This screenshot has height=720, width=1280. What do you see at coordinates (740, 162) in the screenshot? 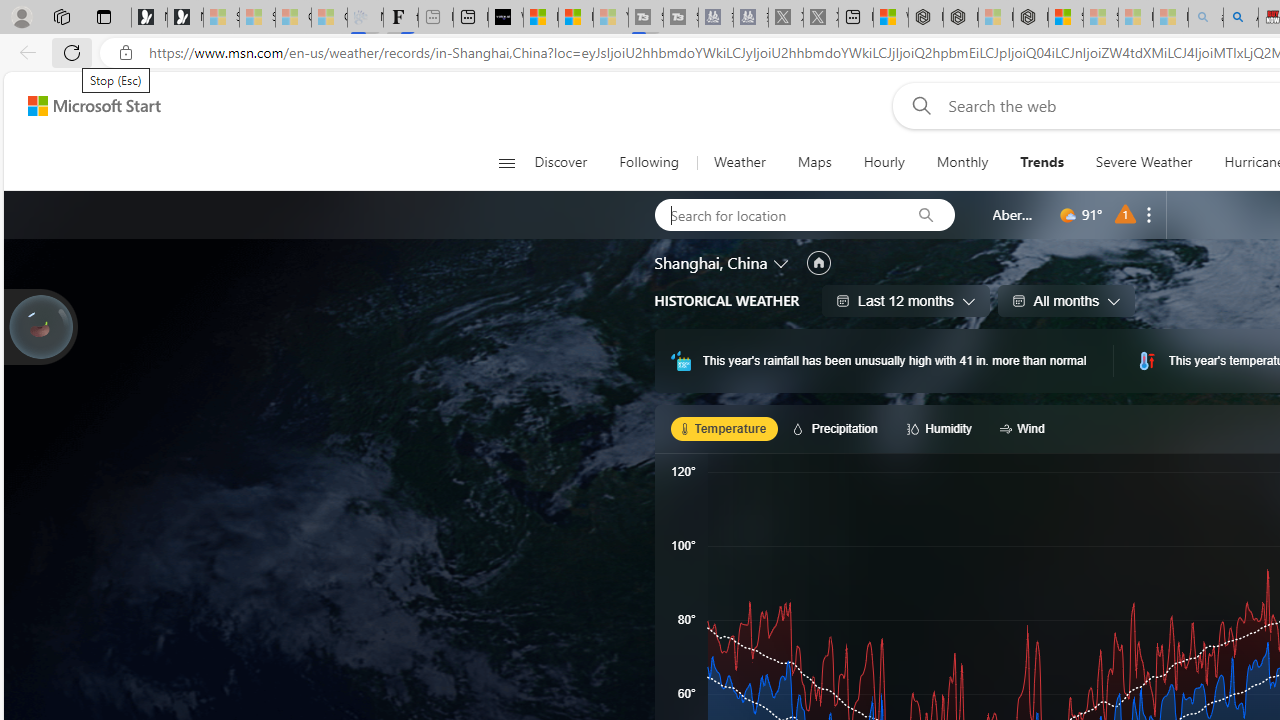
I see `Weather` at bounding box center [740, 162].